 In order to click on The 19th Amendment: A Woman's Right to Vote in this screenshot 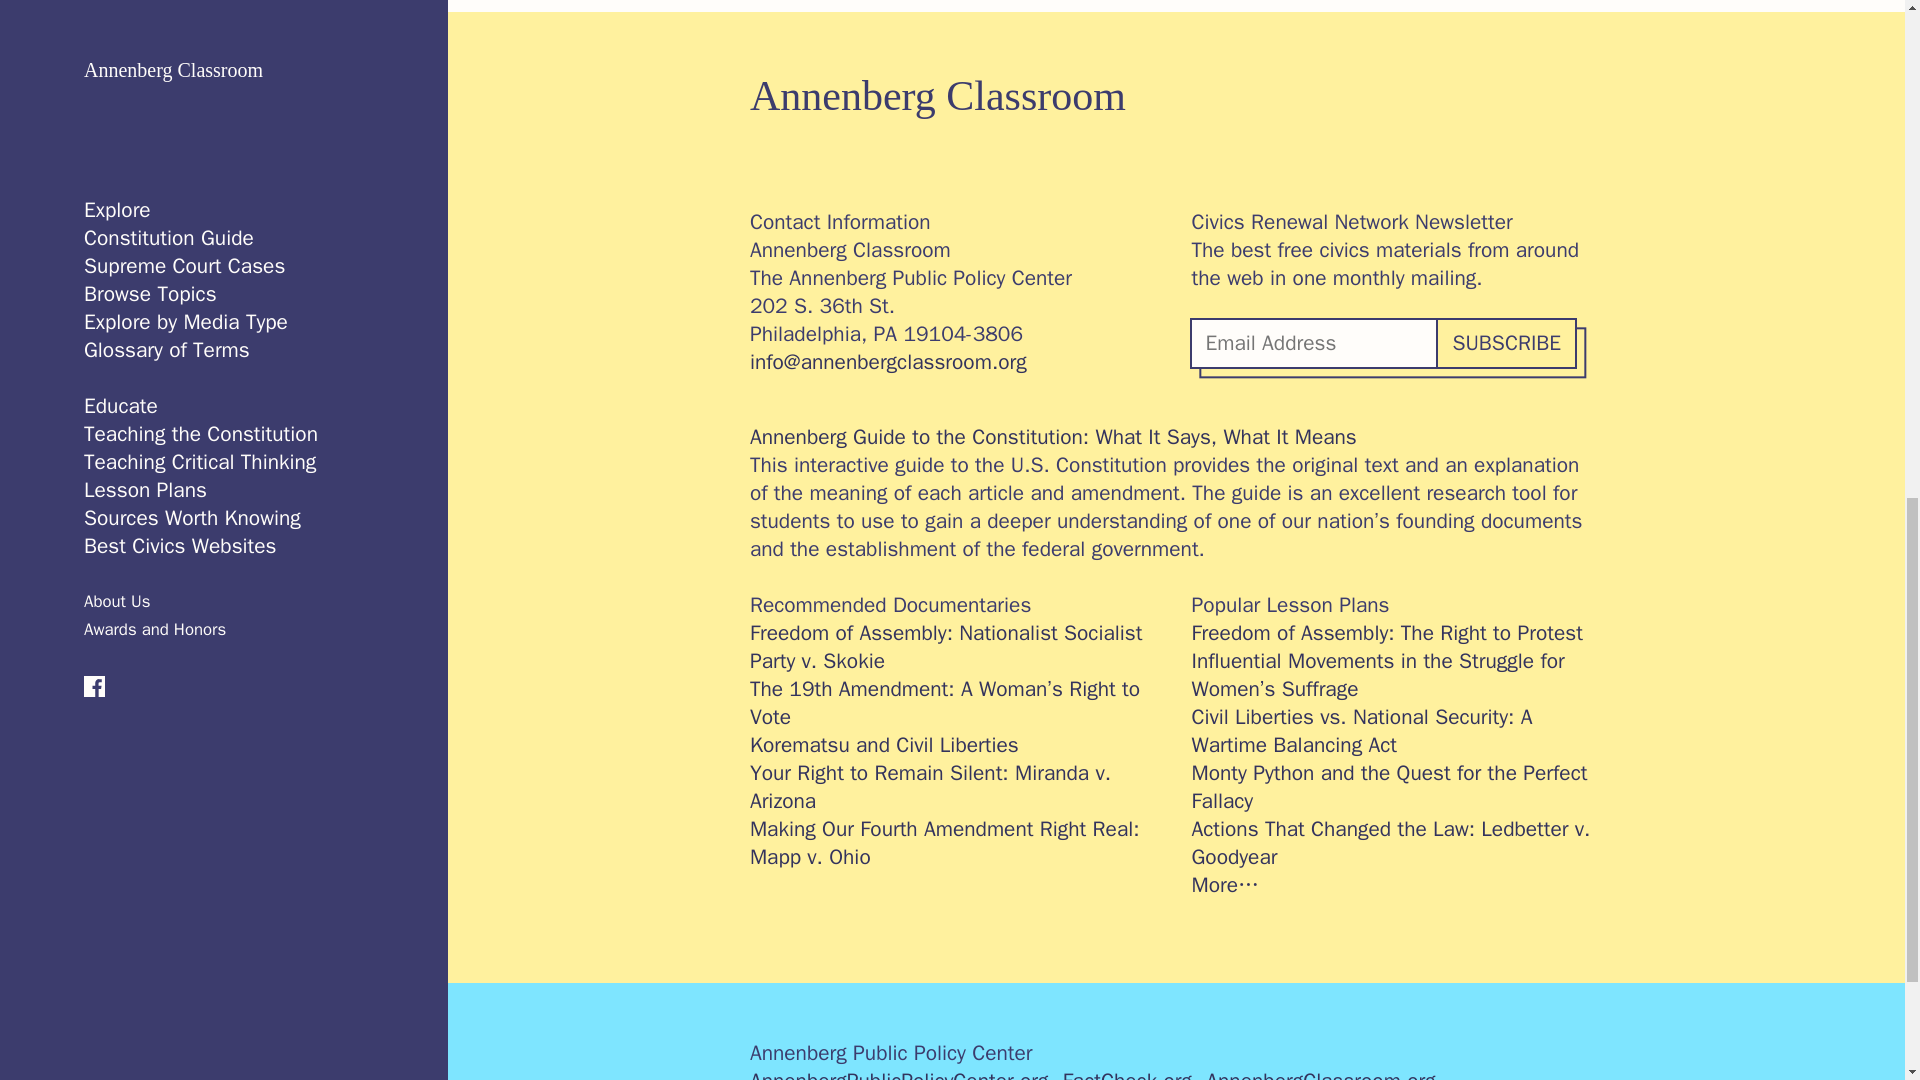, I will do `click(956, 703)`.